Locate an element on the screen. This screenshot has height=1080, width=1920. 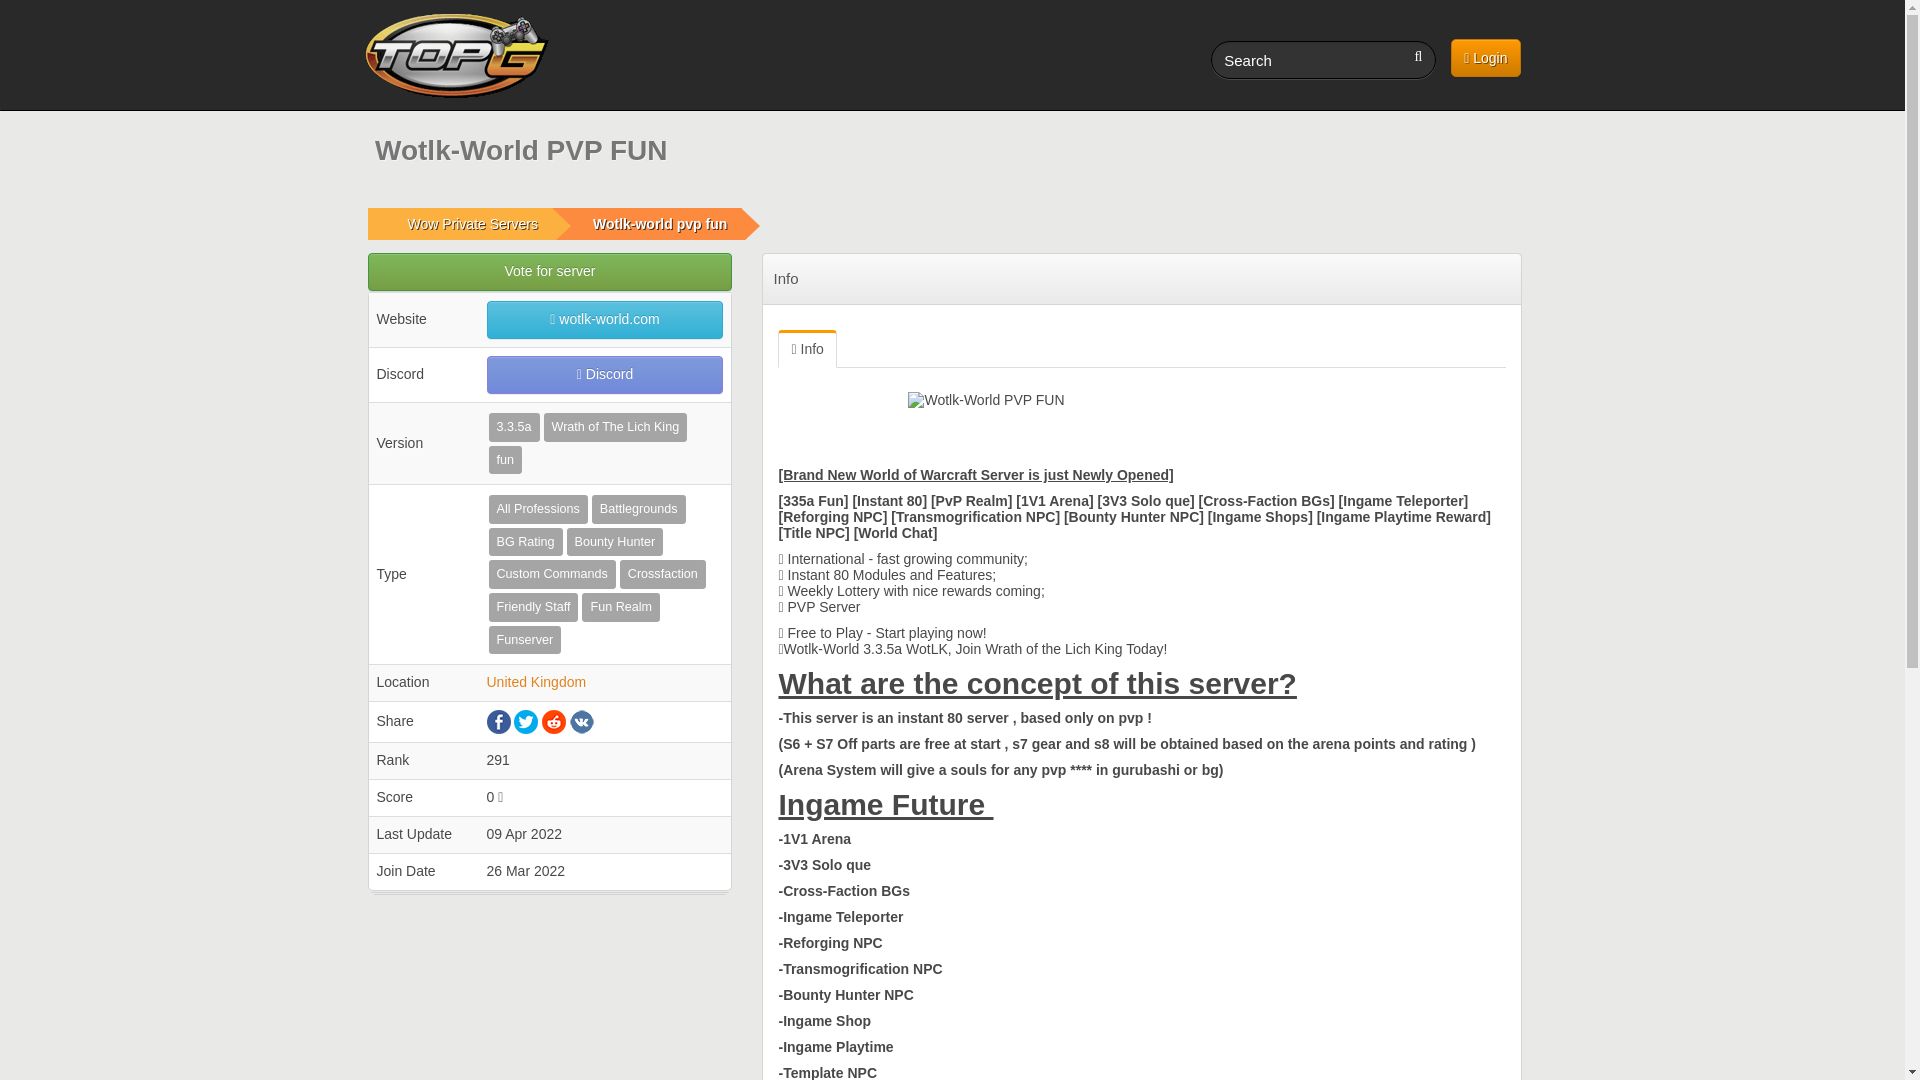
Connect to Server Discord channel is located at coordinates (604, 375).